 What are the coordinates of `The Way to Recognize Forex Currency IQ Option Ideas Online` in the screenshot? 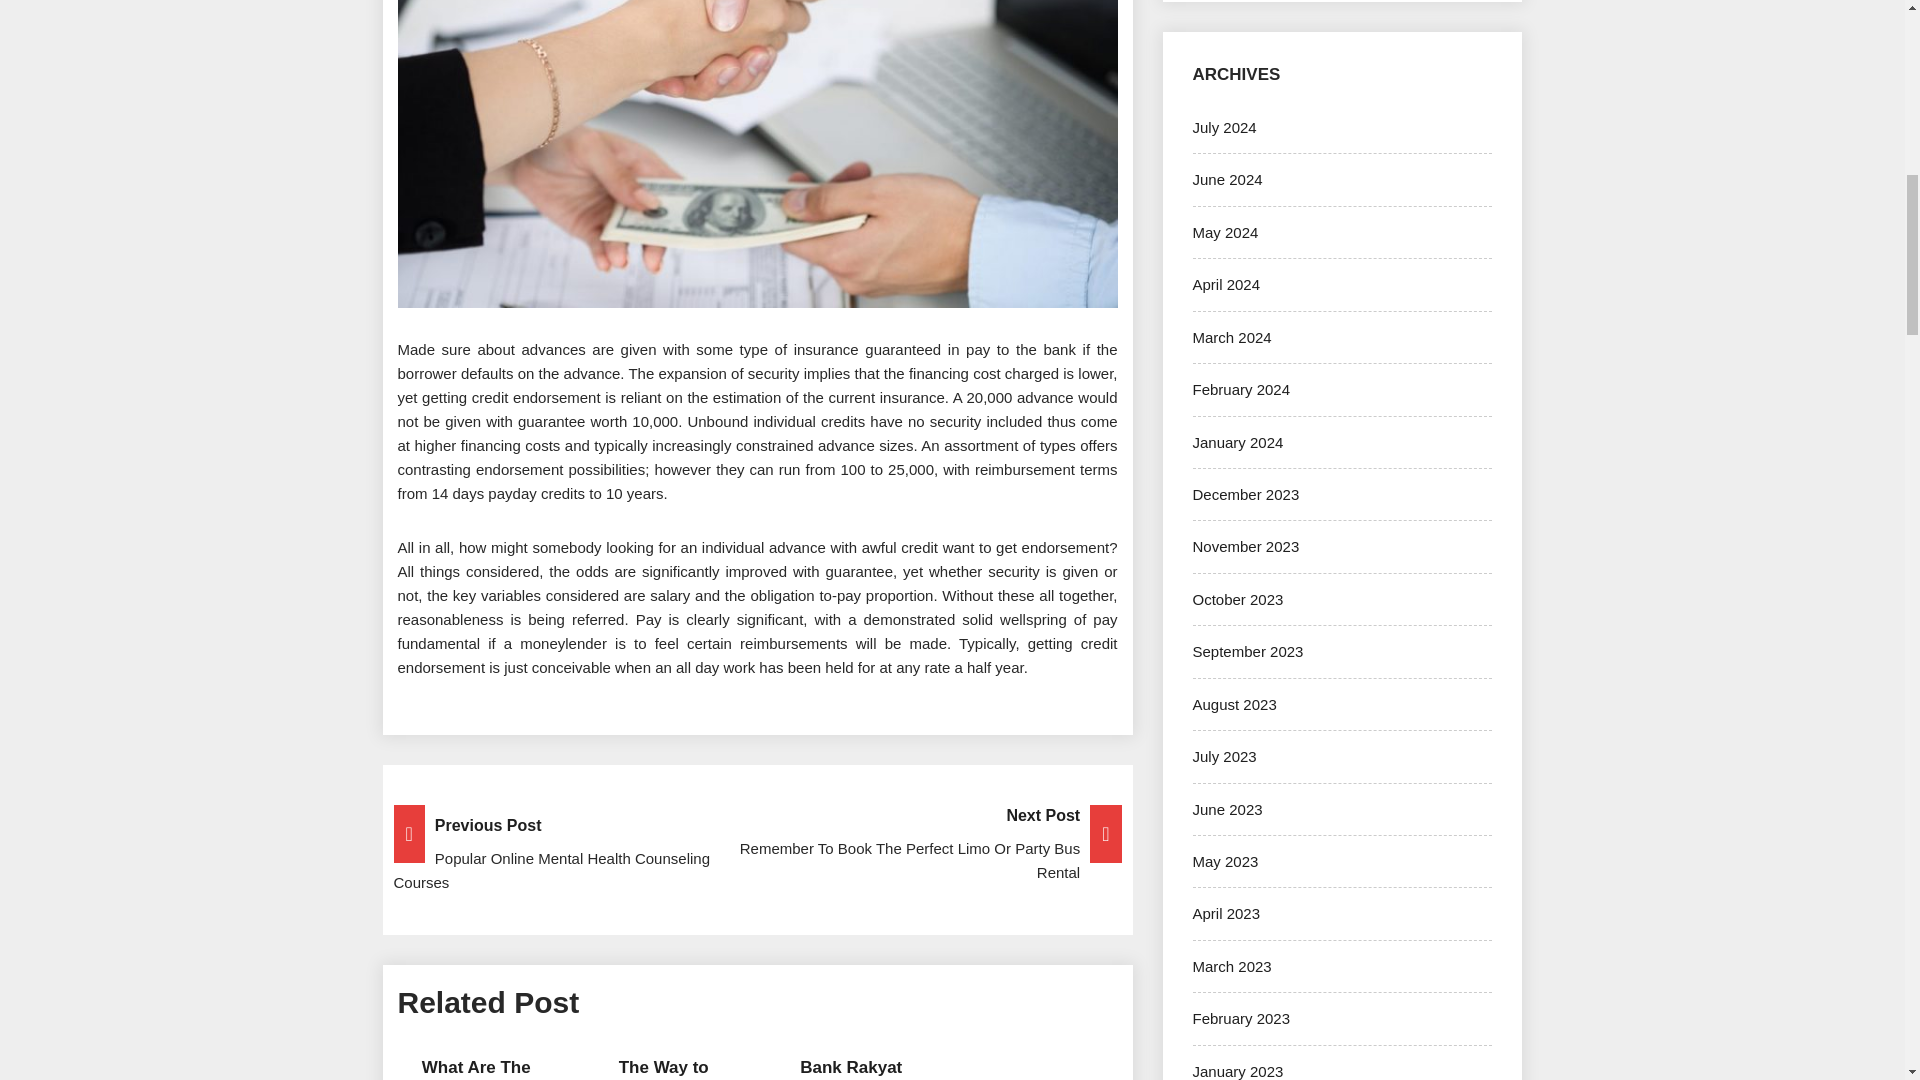 It's located at (663, 1069).